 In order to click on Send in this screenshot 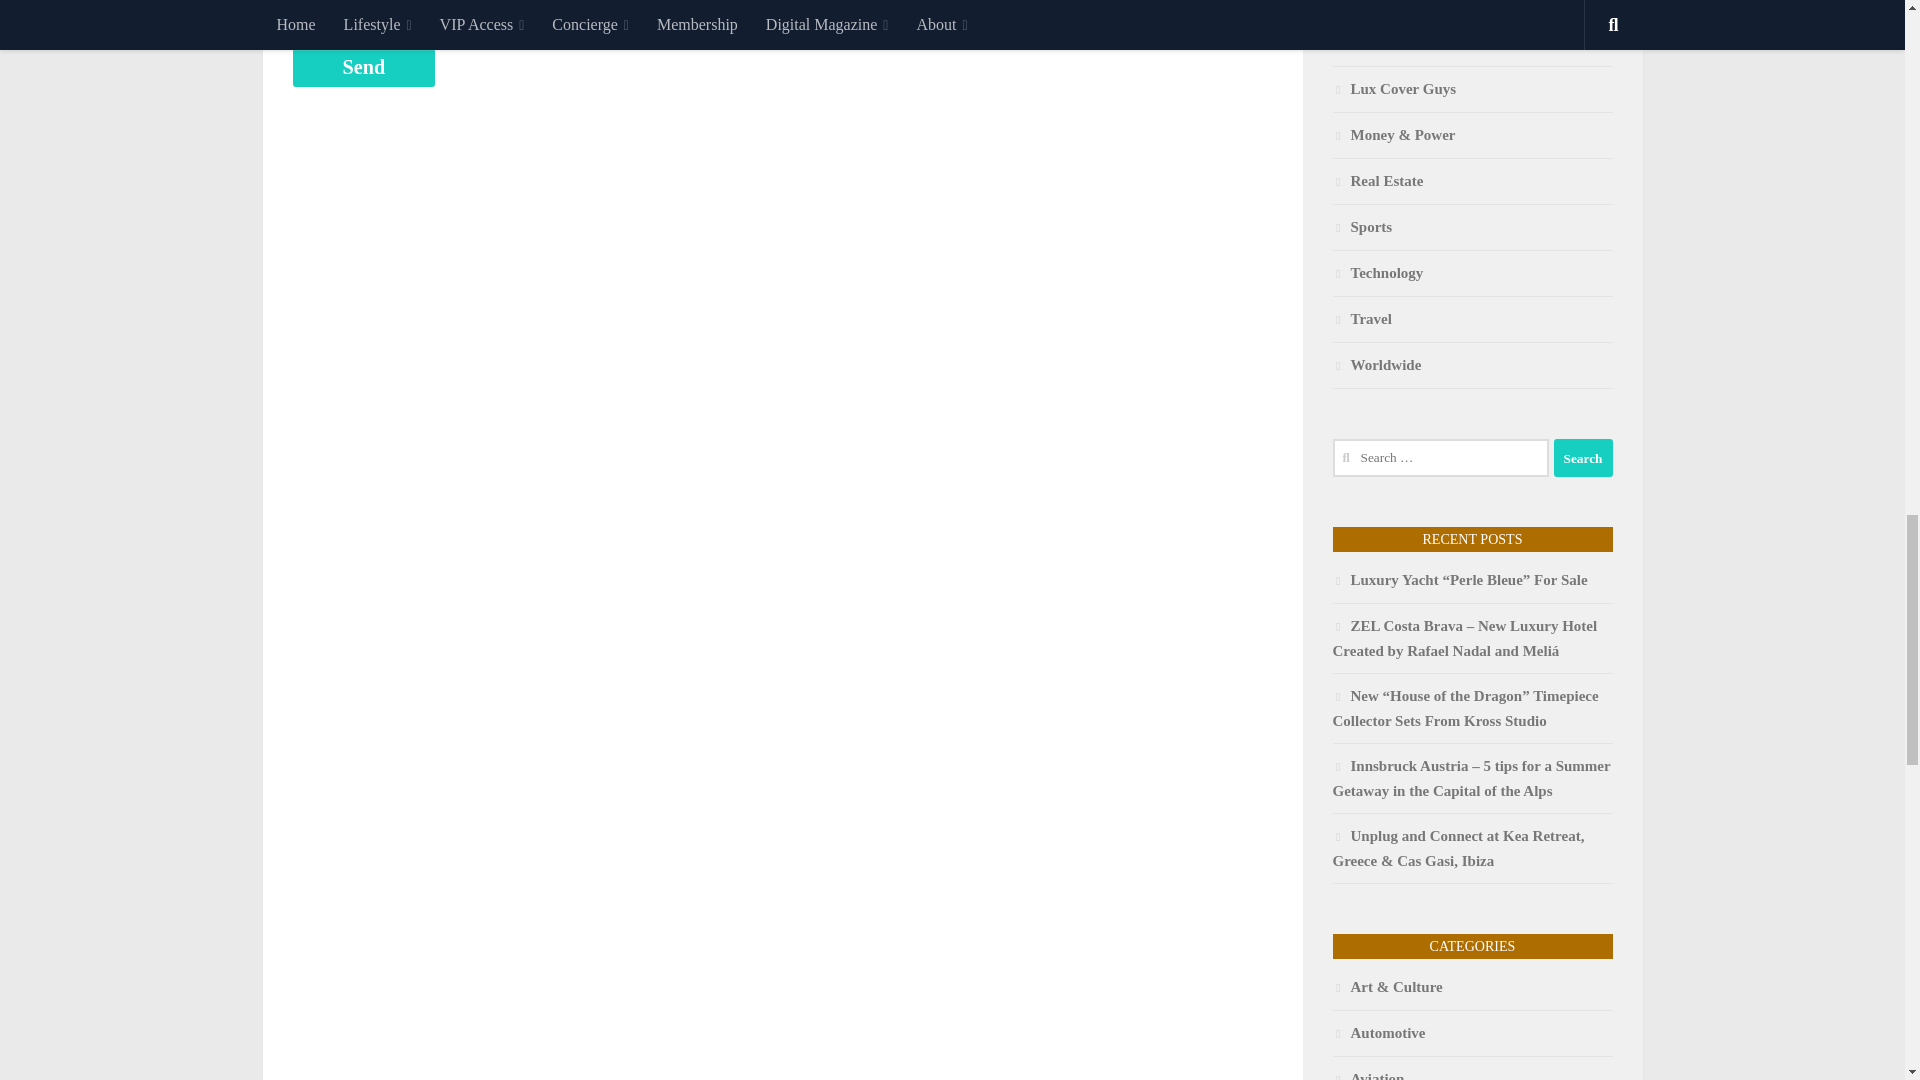, I will do `click(363, 67)`.